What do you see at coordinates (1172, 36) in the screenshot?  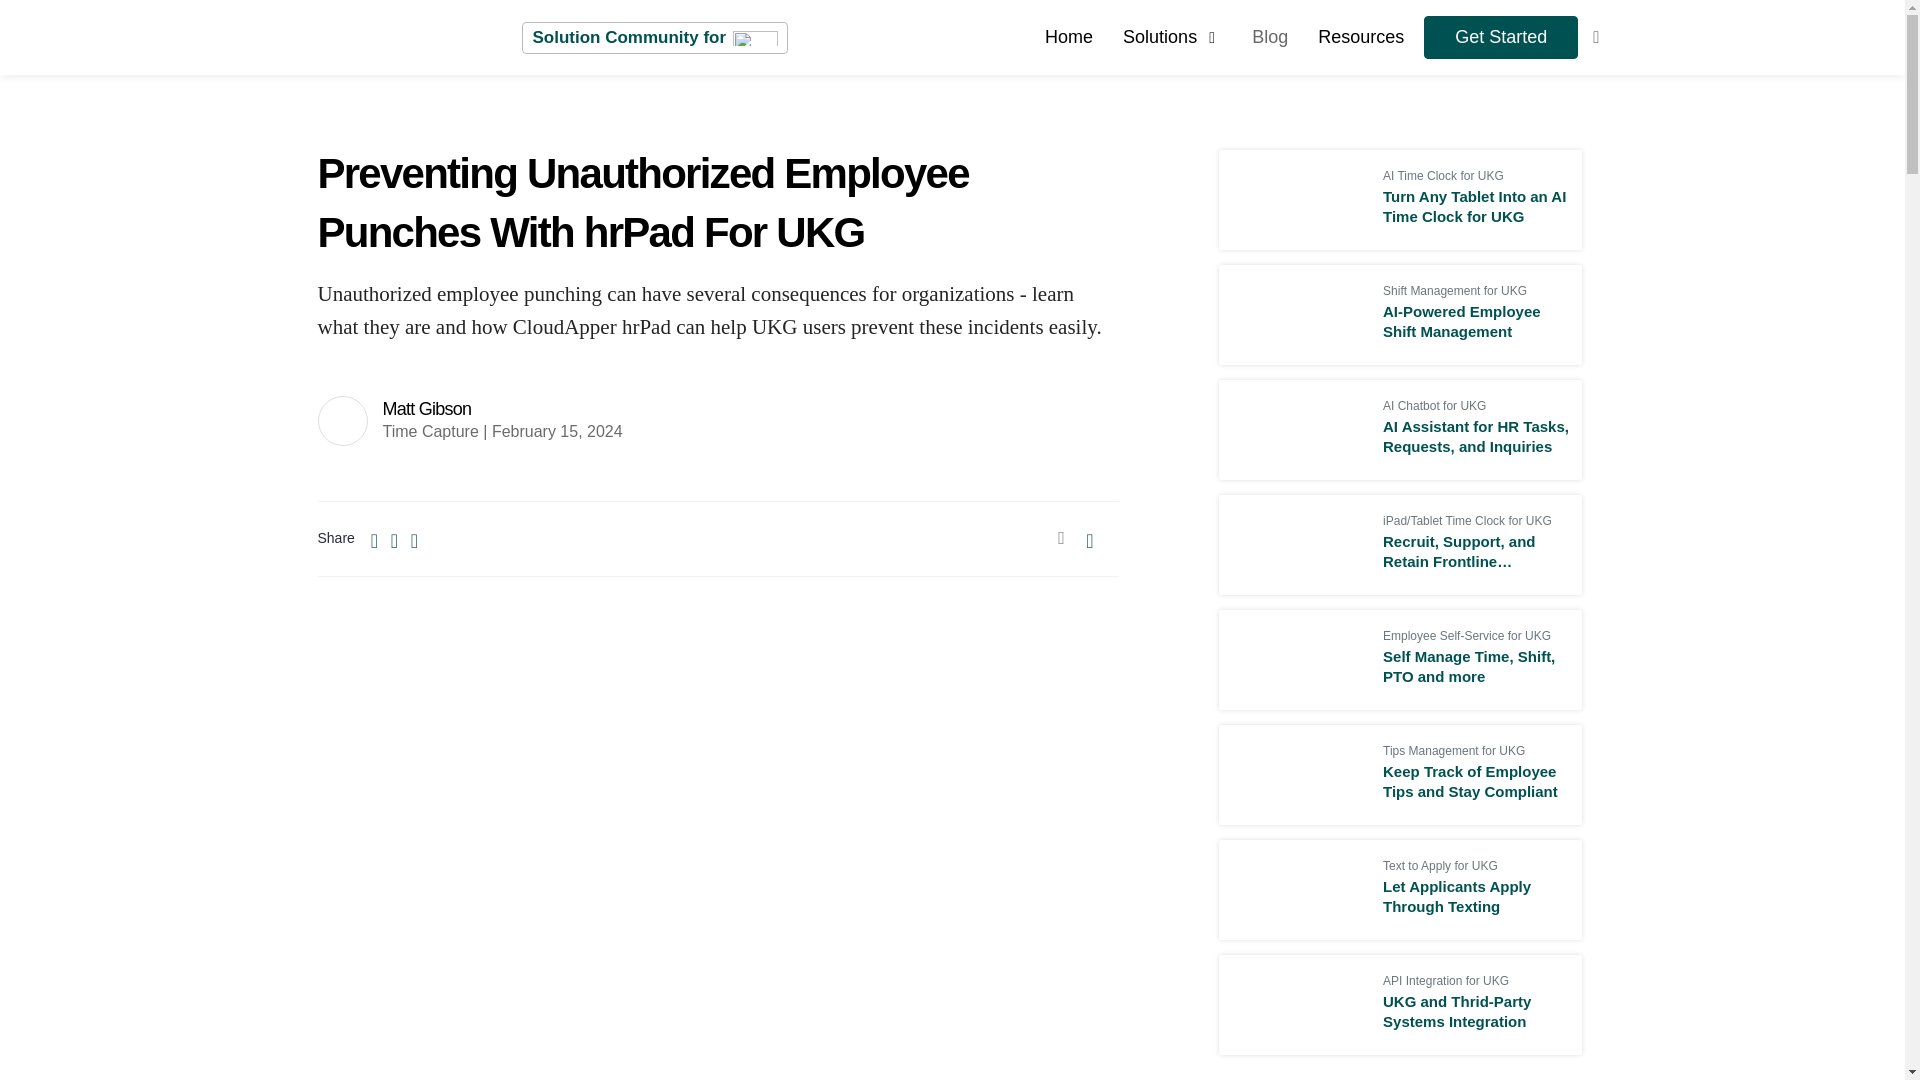 I see `Solutions` at bounding box center [1172, 36].